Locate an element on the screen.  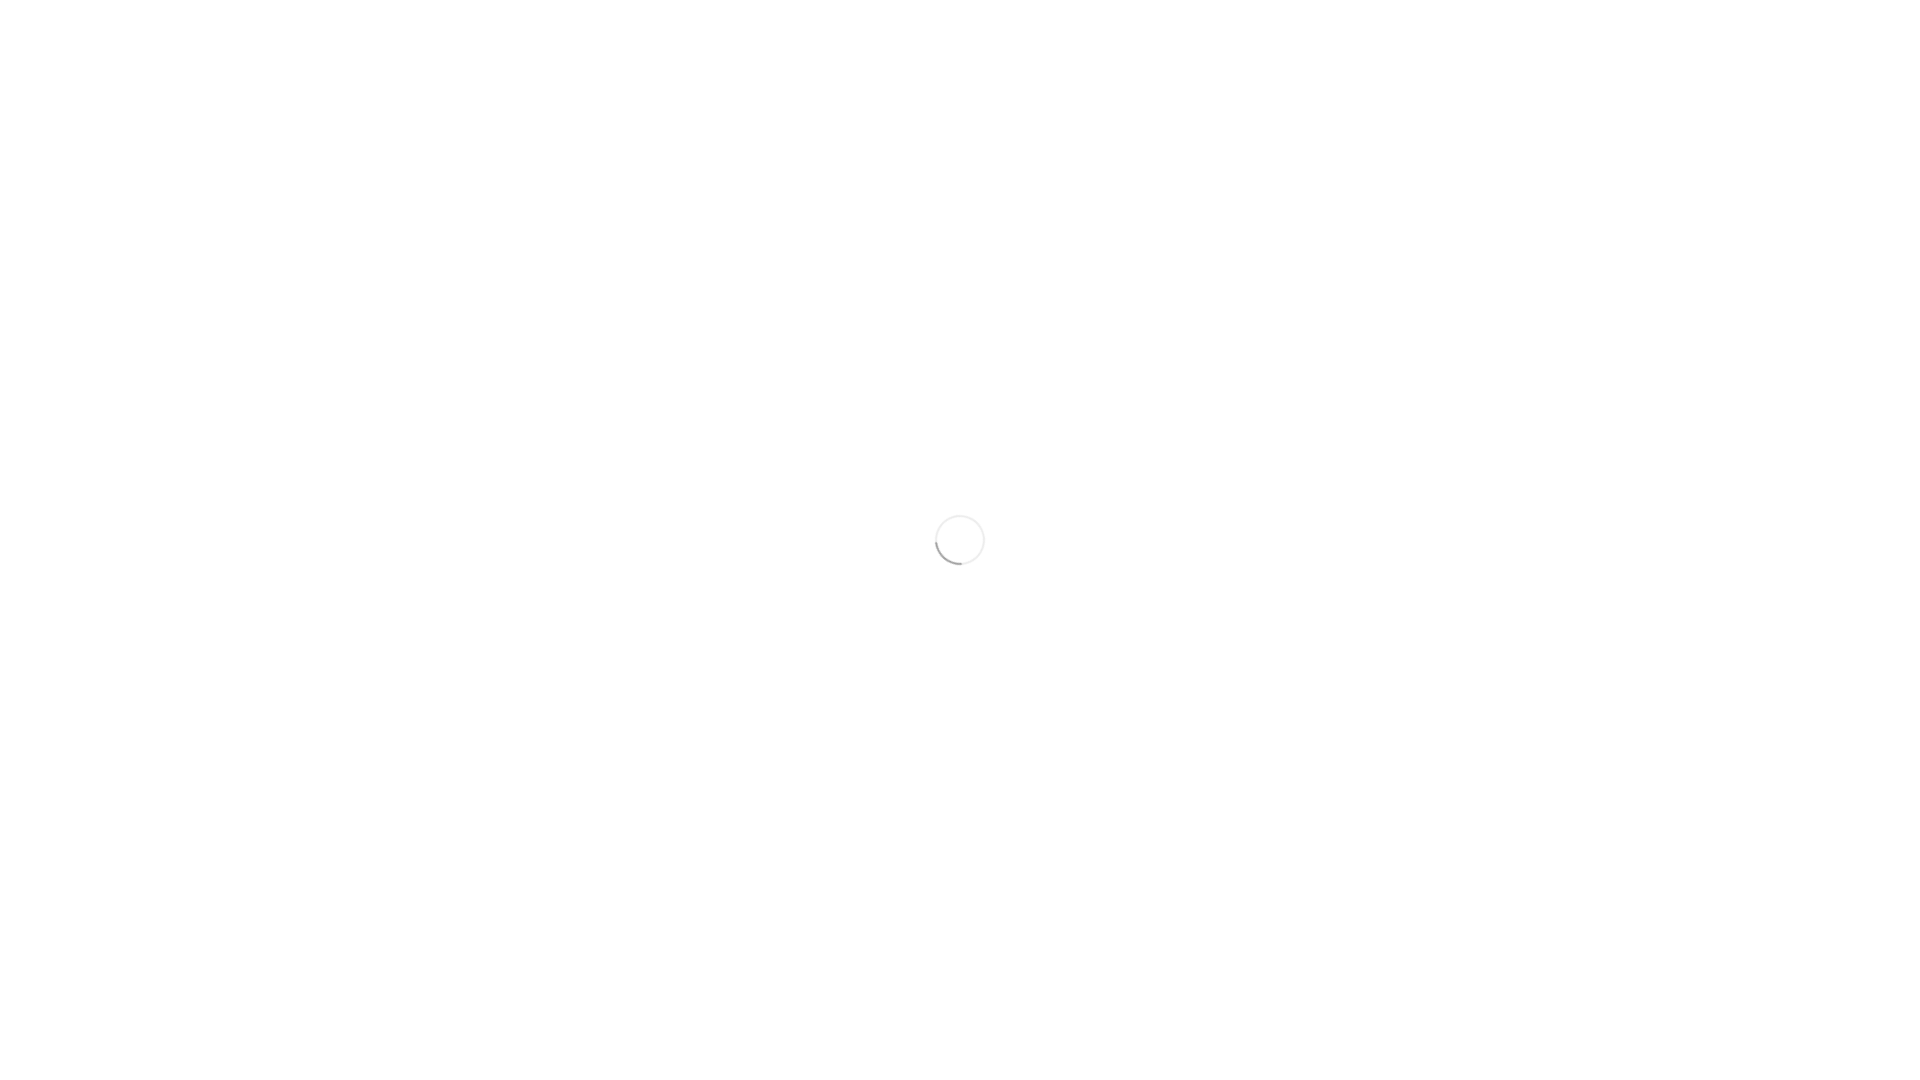
Contact Us is located at coordinates (1307, 504).